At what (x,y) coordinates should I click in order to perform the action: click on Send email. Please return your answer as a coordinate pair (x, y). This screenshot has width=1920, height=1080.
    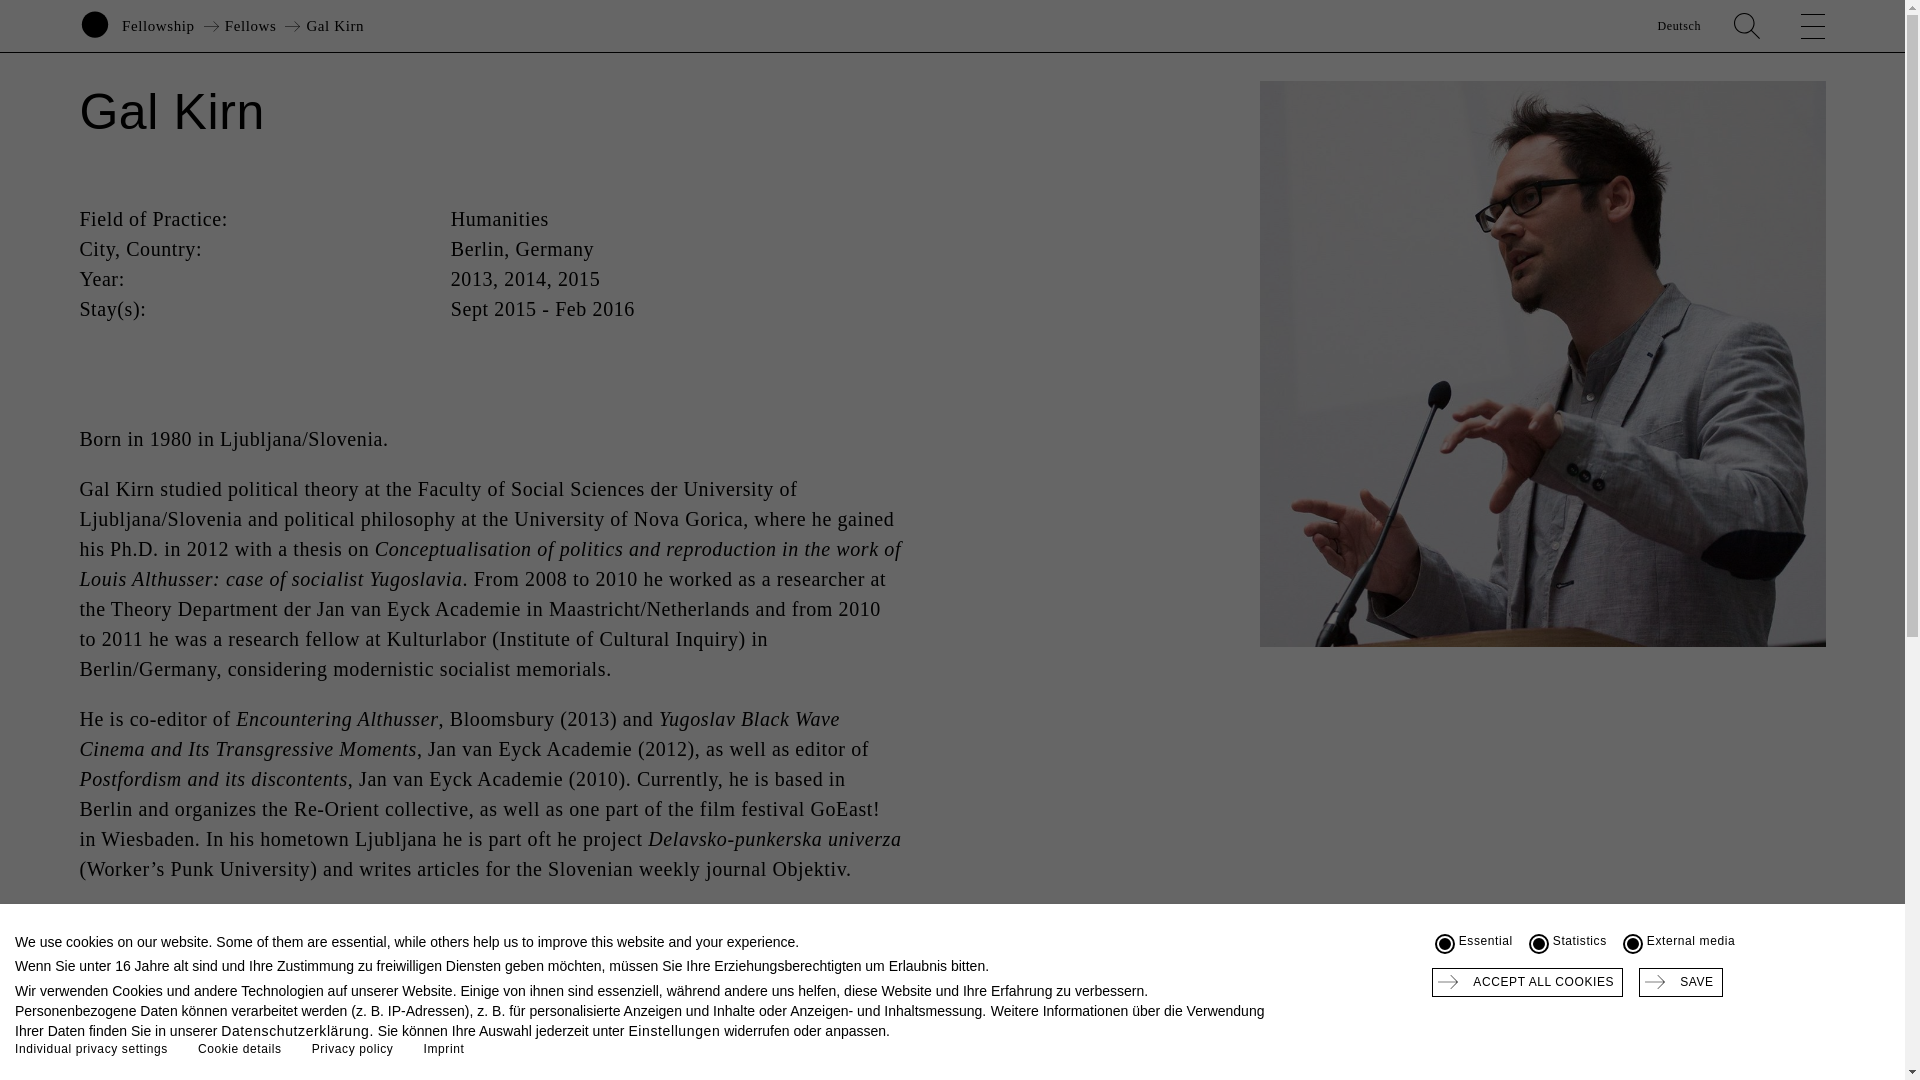
    Looking at the image, I should click on (1785, 1062).